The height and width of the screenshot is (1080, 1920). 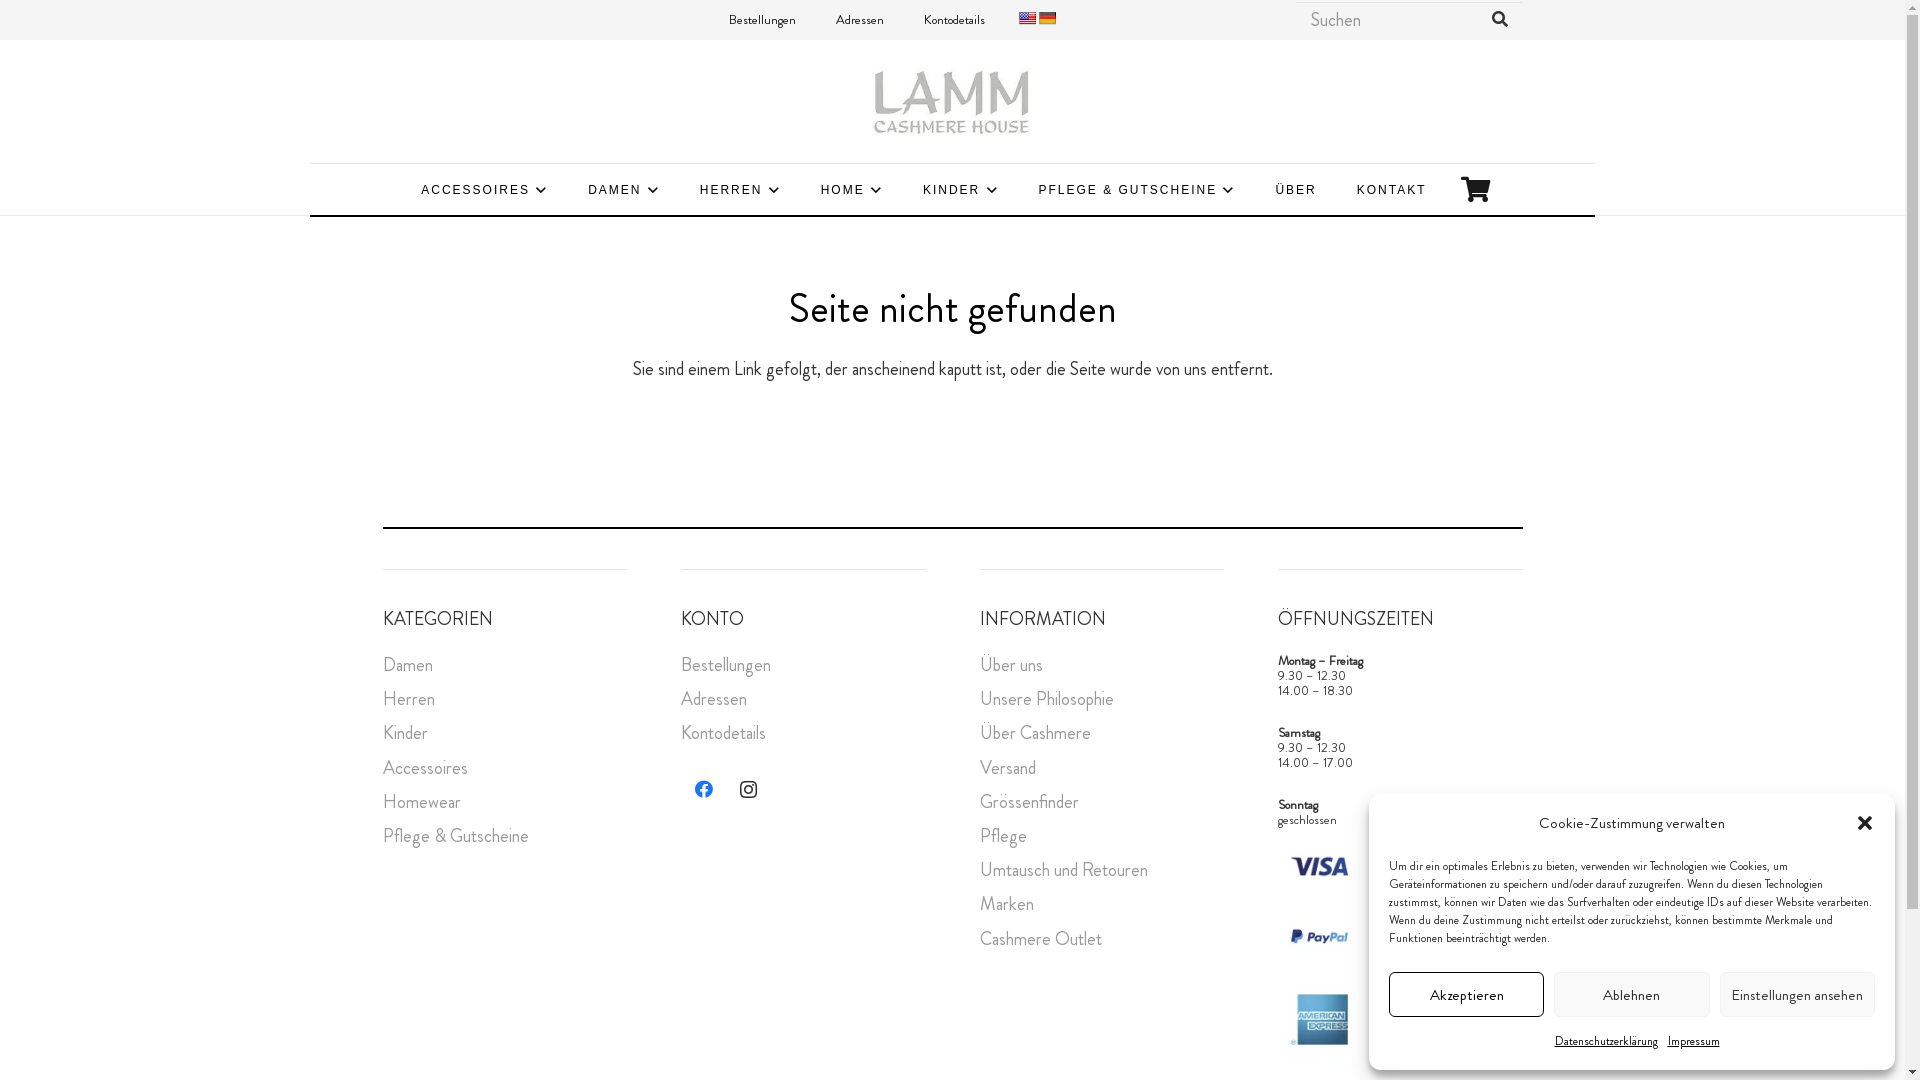 I want to click on Facebook, so click(x=704, y=790).